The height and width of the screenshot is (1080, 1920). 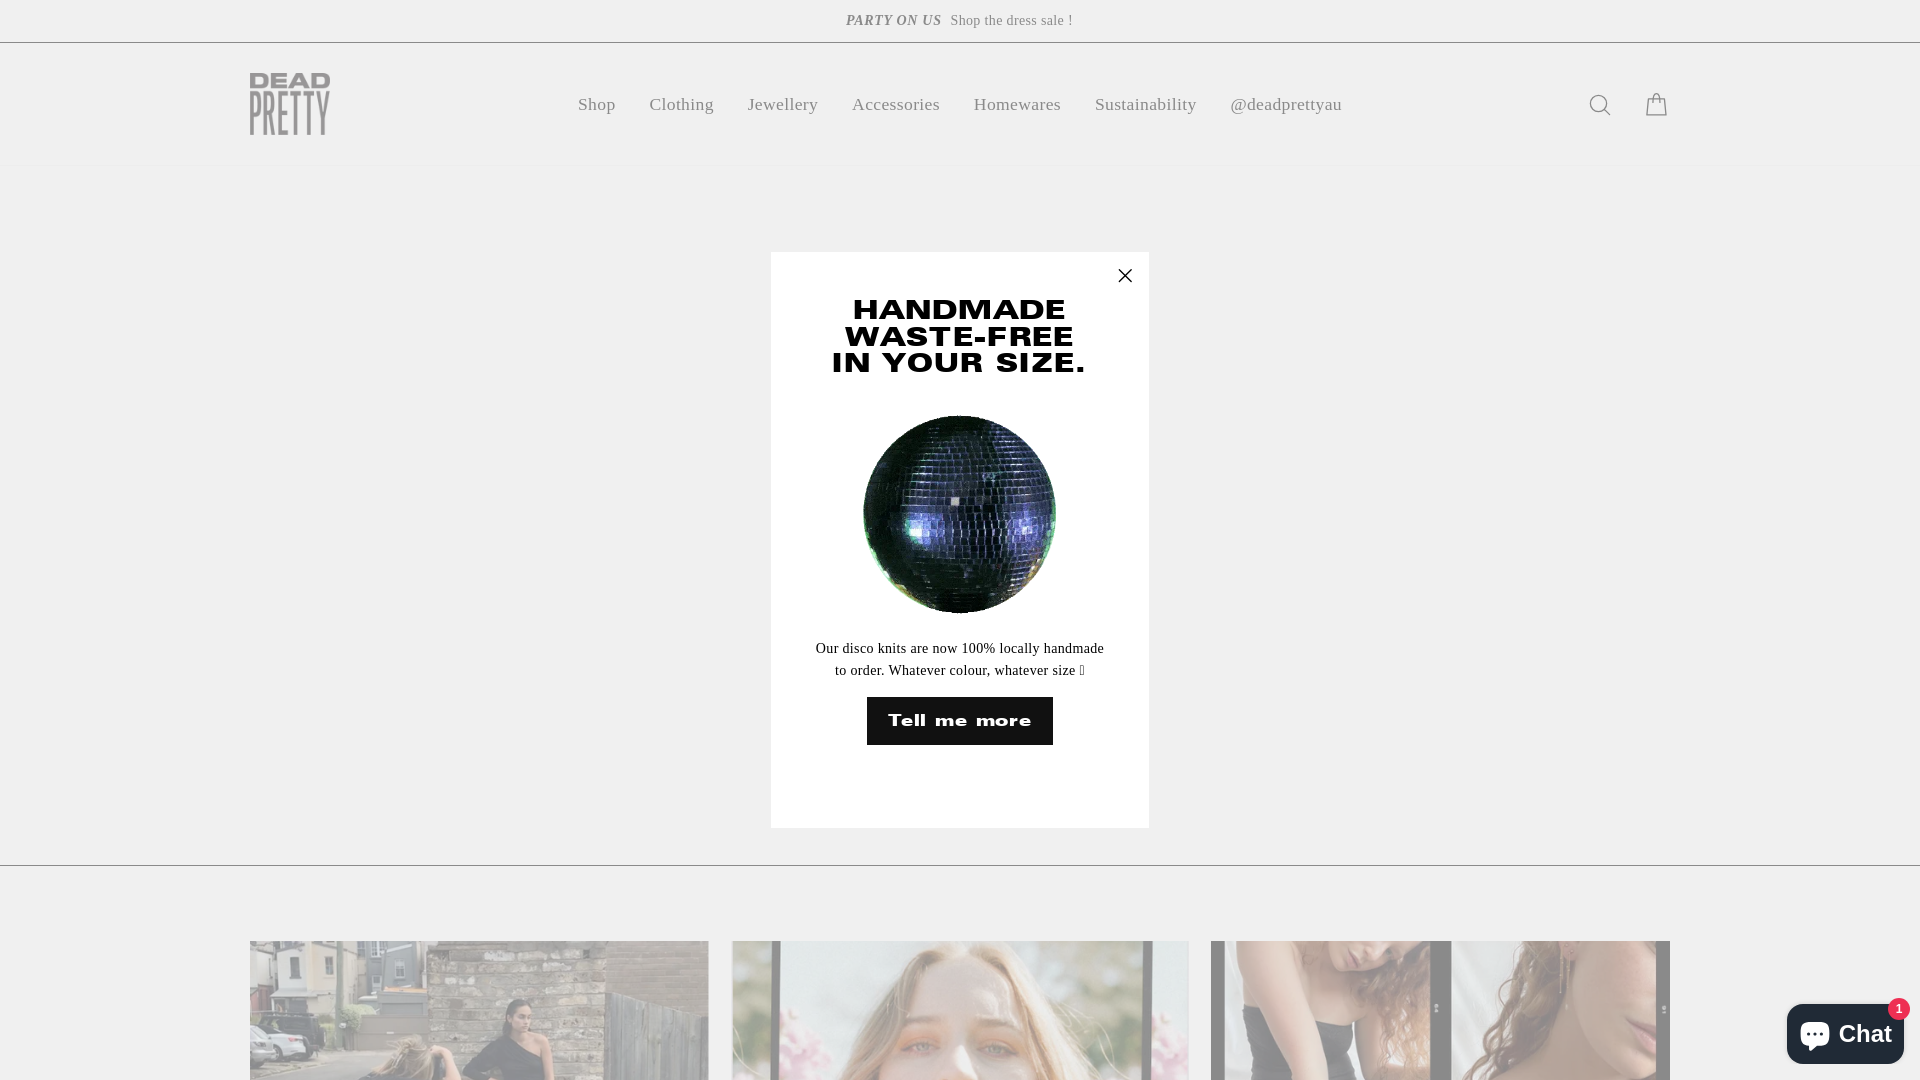 What do you see at coordinates (1656, 104) in the screenshot?
I see `Cart` at bounding box center [1656, 104].